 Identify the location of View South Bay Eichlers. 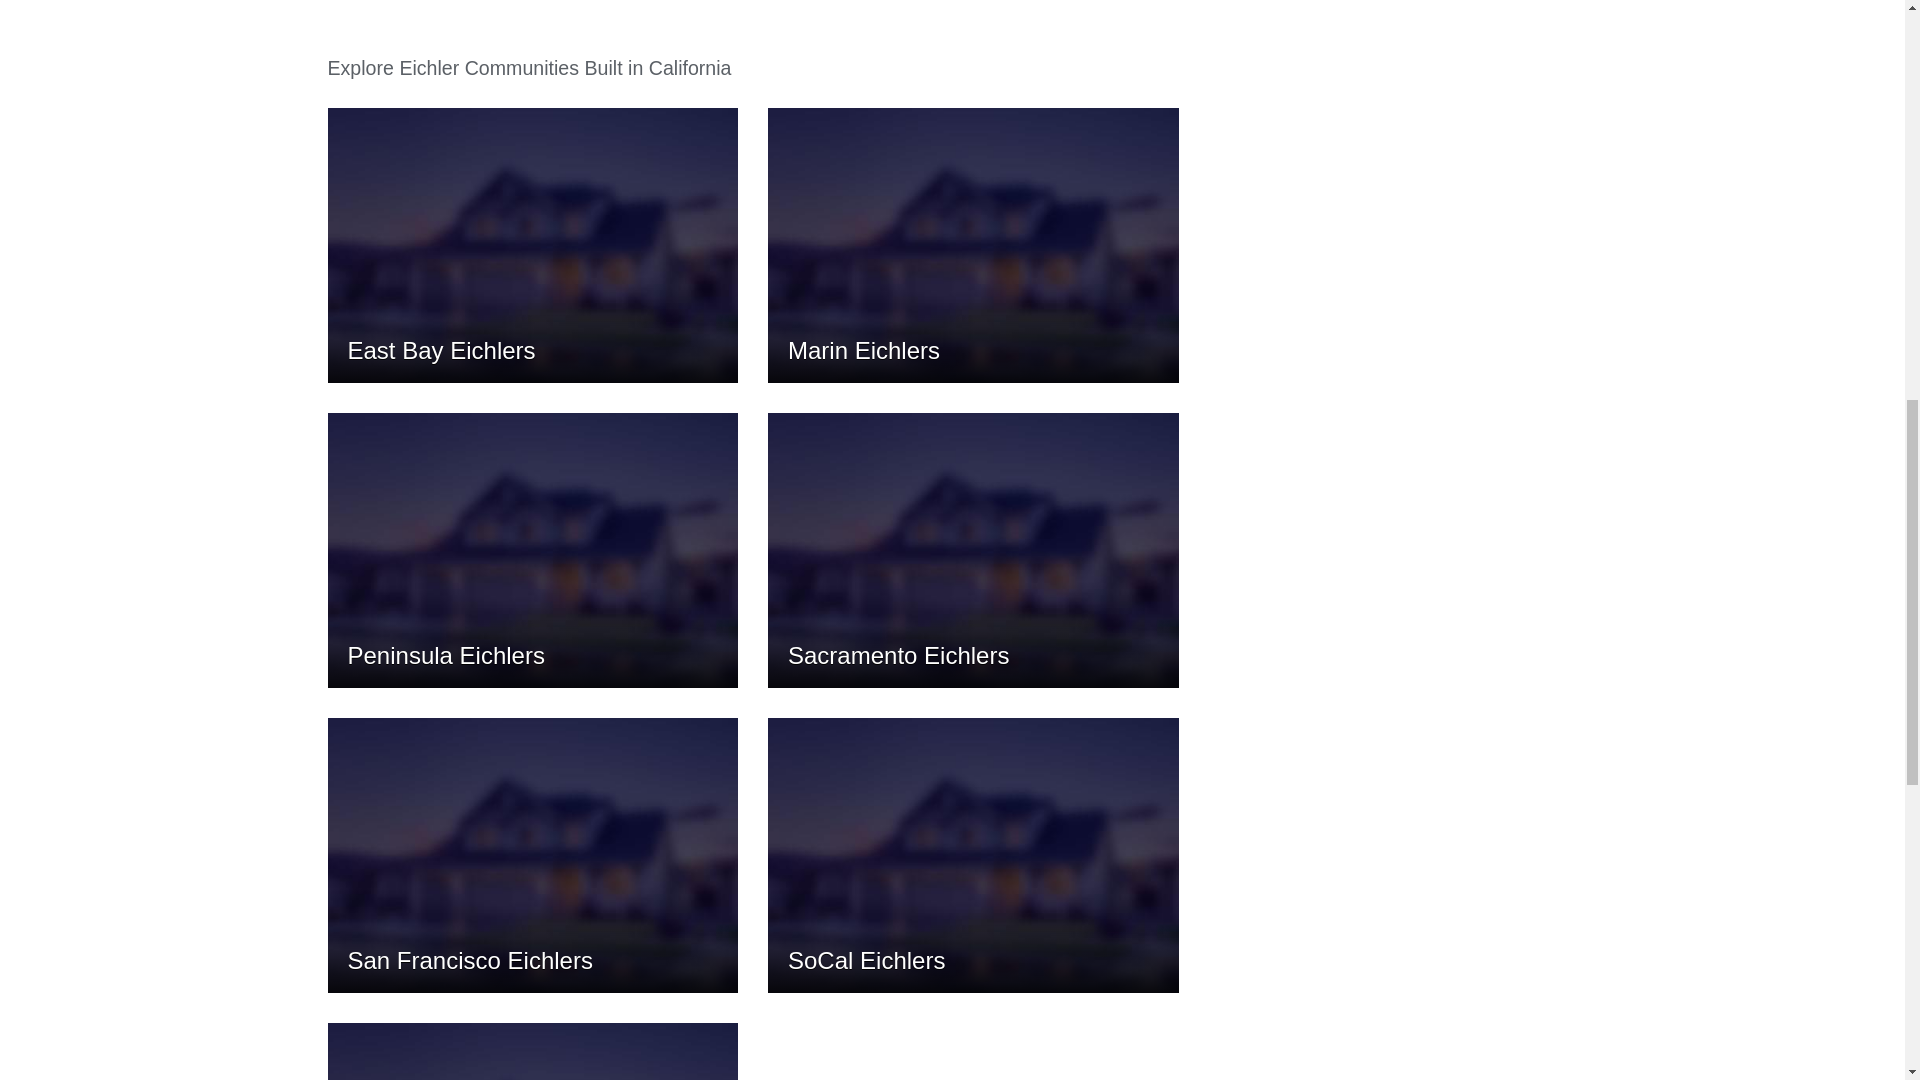
(534, 1036).